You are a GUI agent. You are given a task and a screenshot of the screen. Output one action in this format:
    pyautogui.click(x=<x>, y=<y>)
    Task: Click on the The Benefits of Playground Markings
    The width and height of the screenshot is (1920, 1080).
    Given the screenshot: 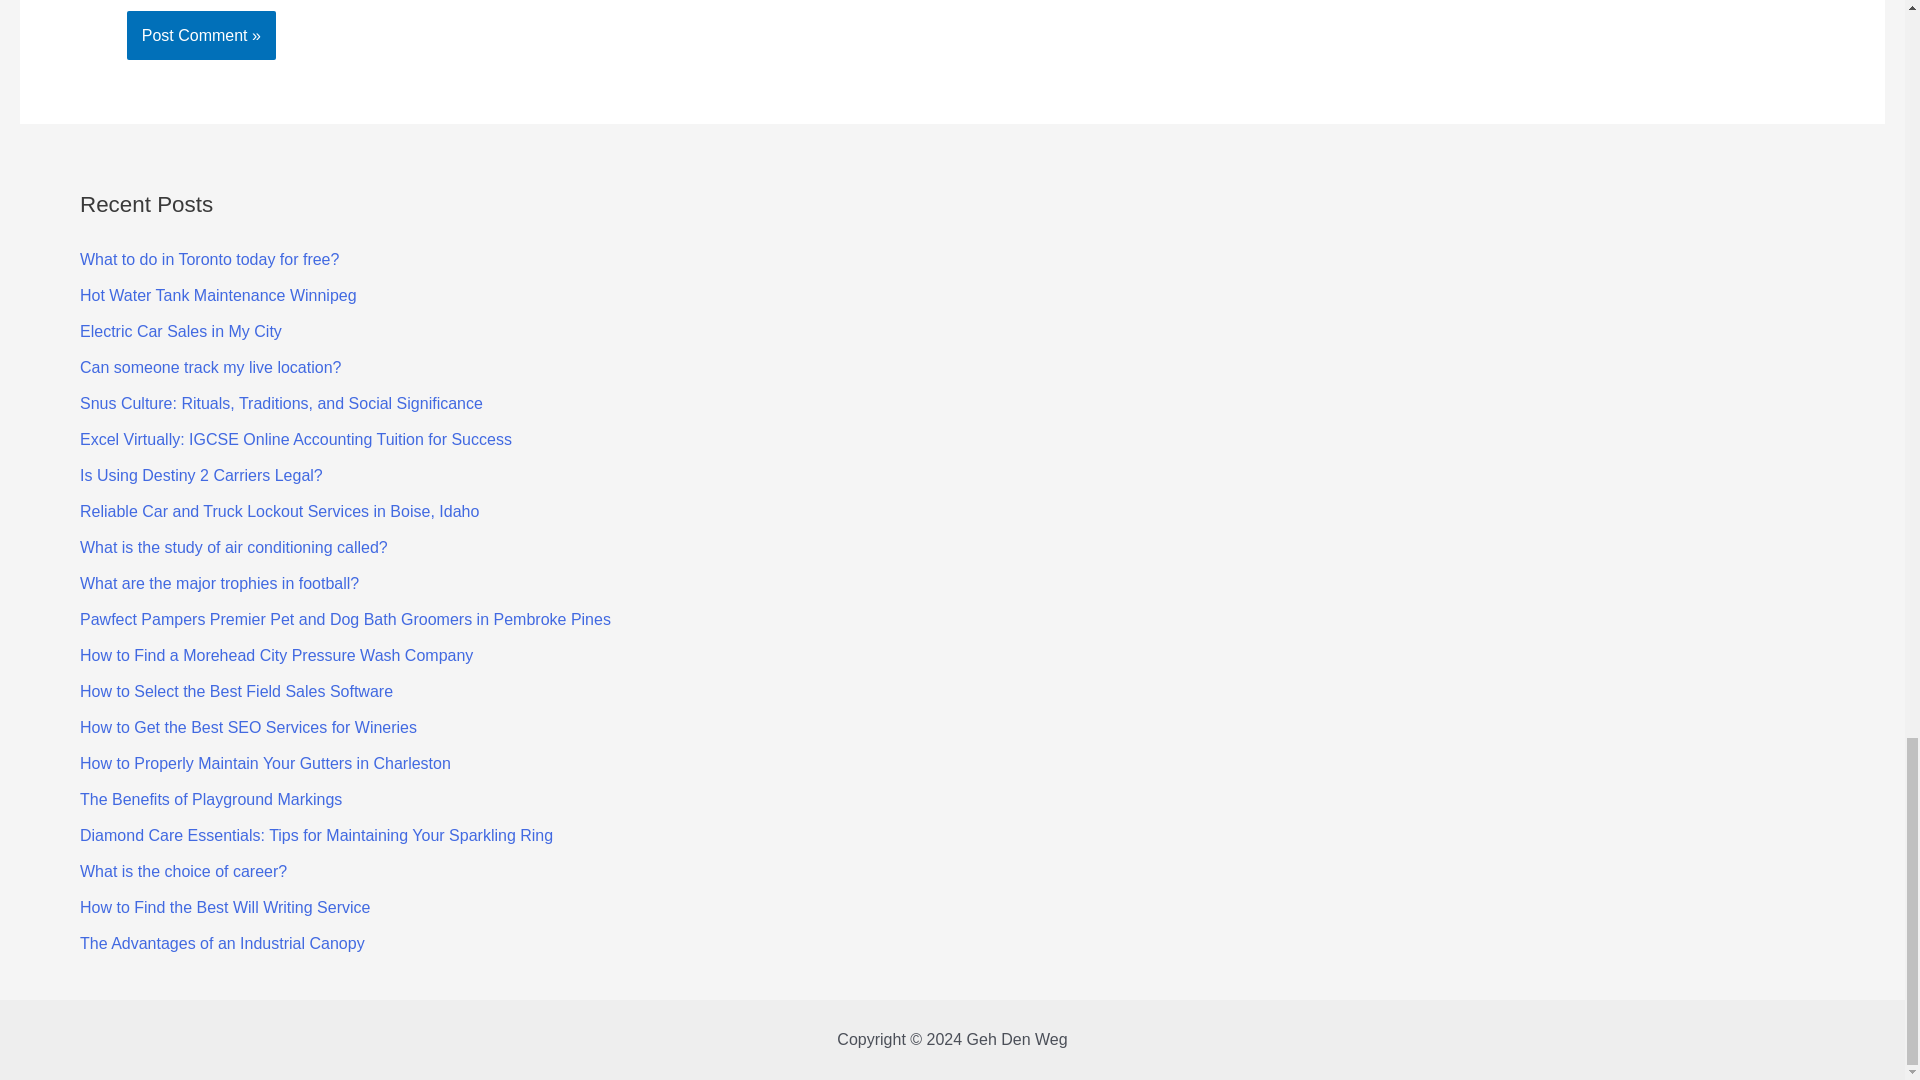 What is the action you would take?
    pyautogui.click(x=210, y=798)
    